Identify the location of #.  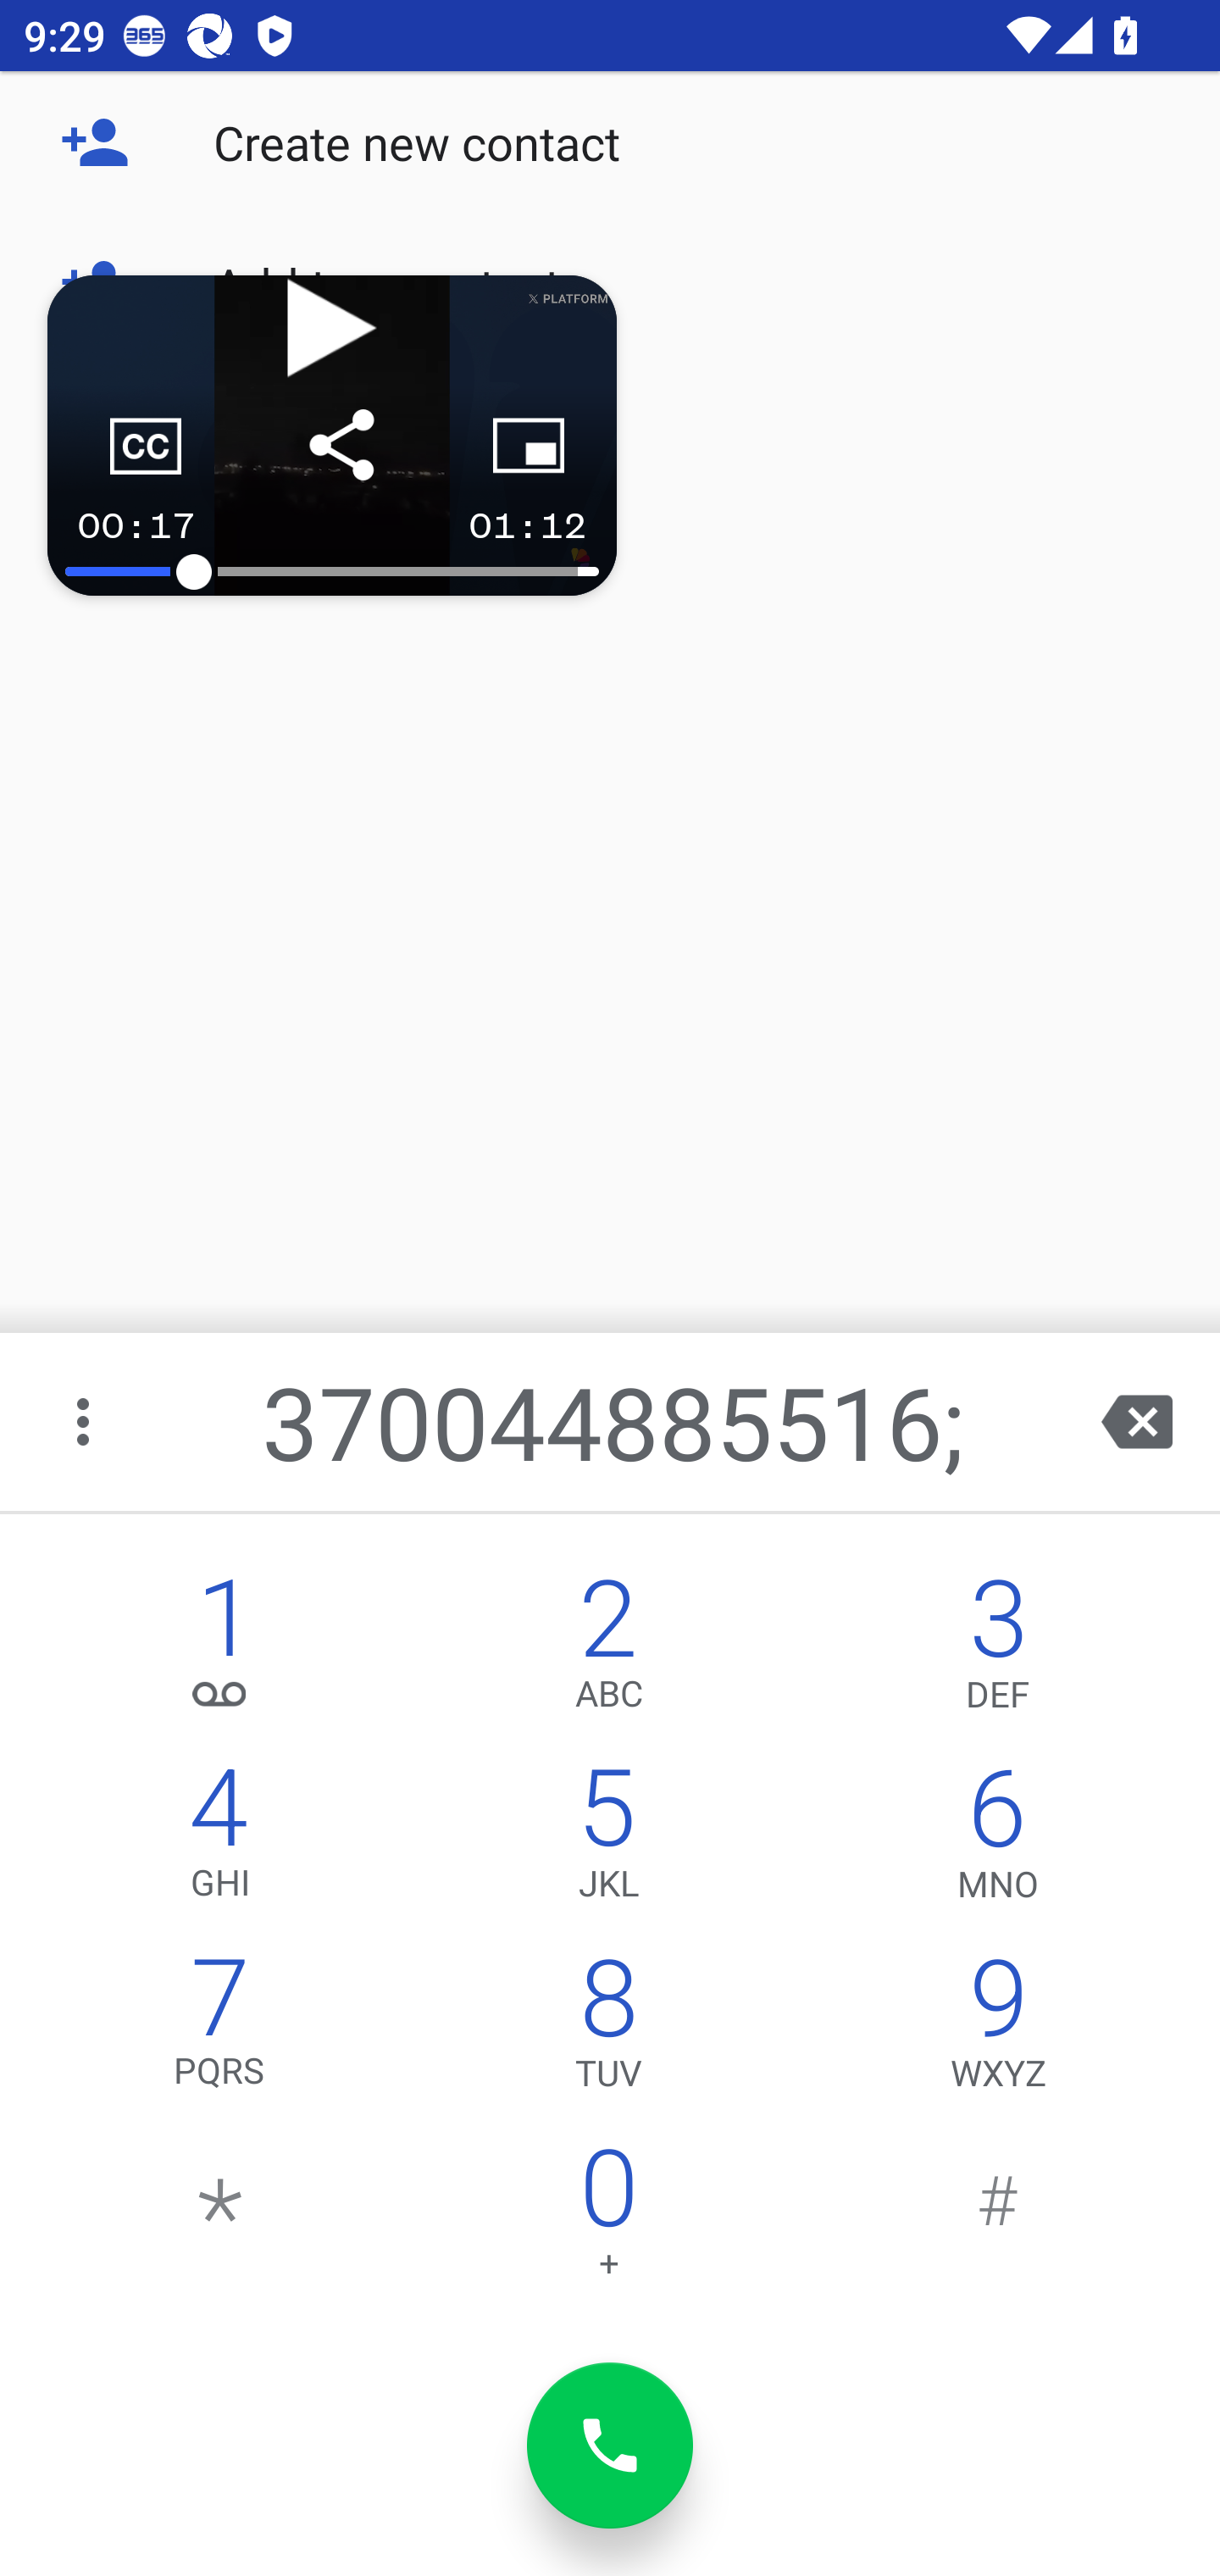
(998, 2220).